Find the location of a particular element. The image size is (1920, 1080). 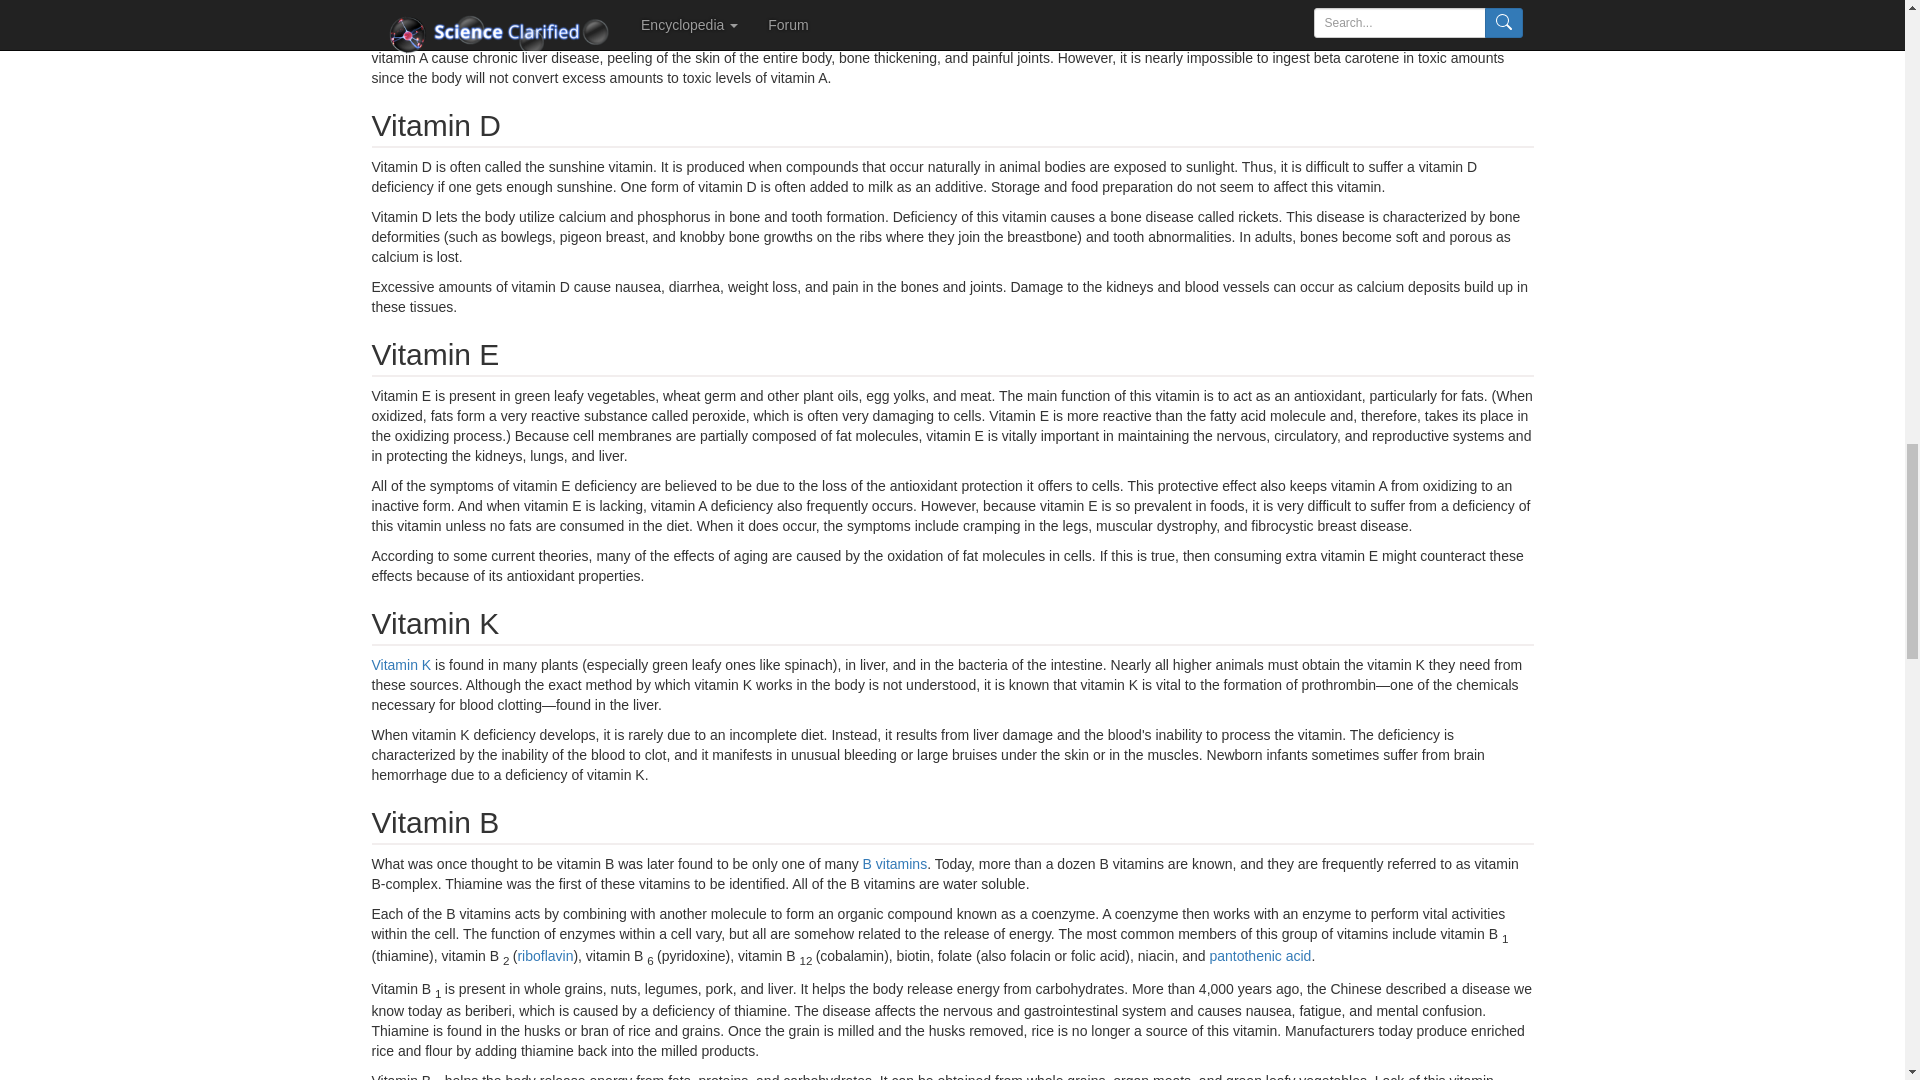

View 'riboflavin' definition from Wikipedia is located at coordinates (544, 956).